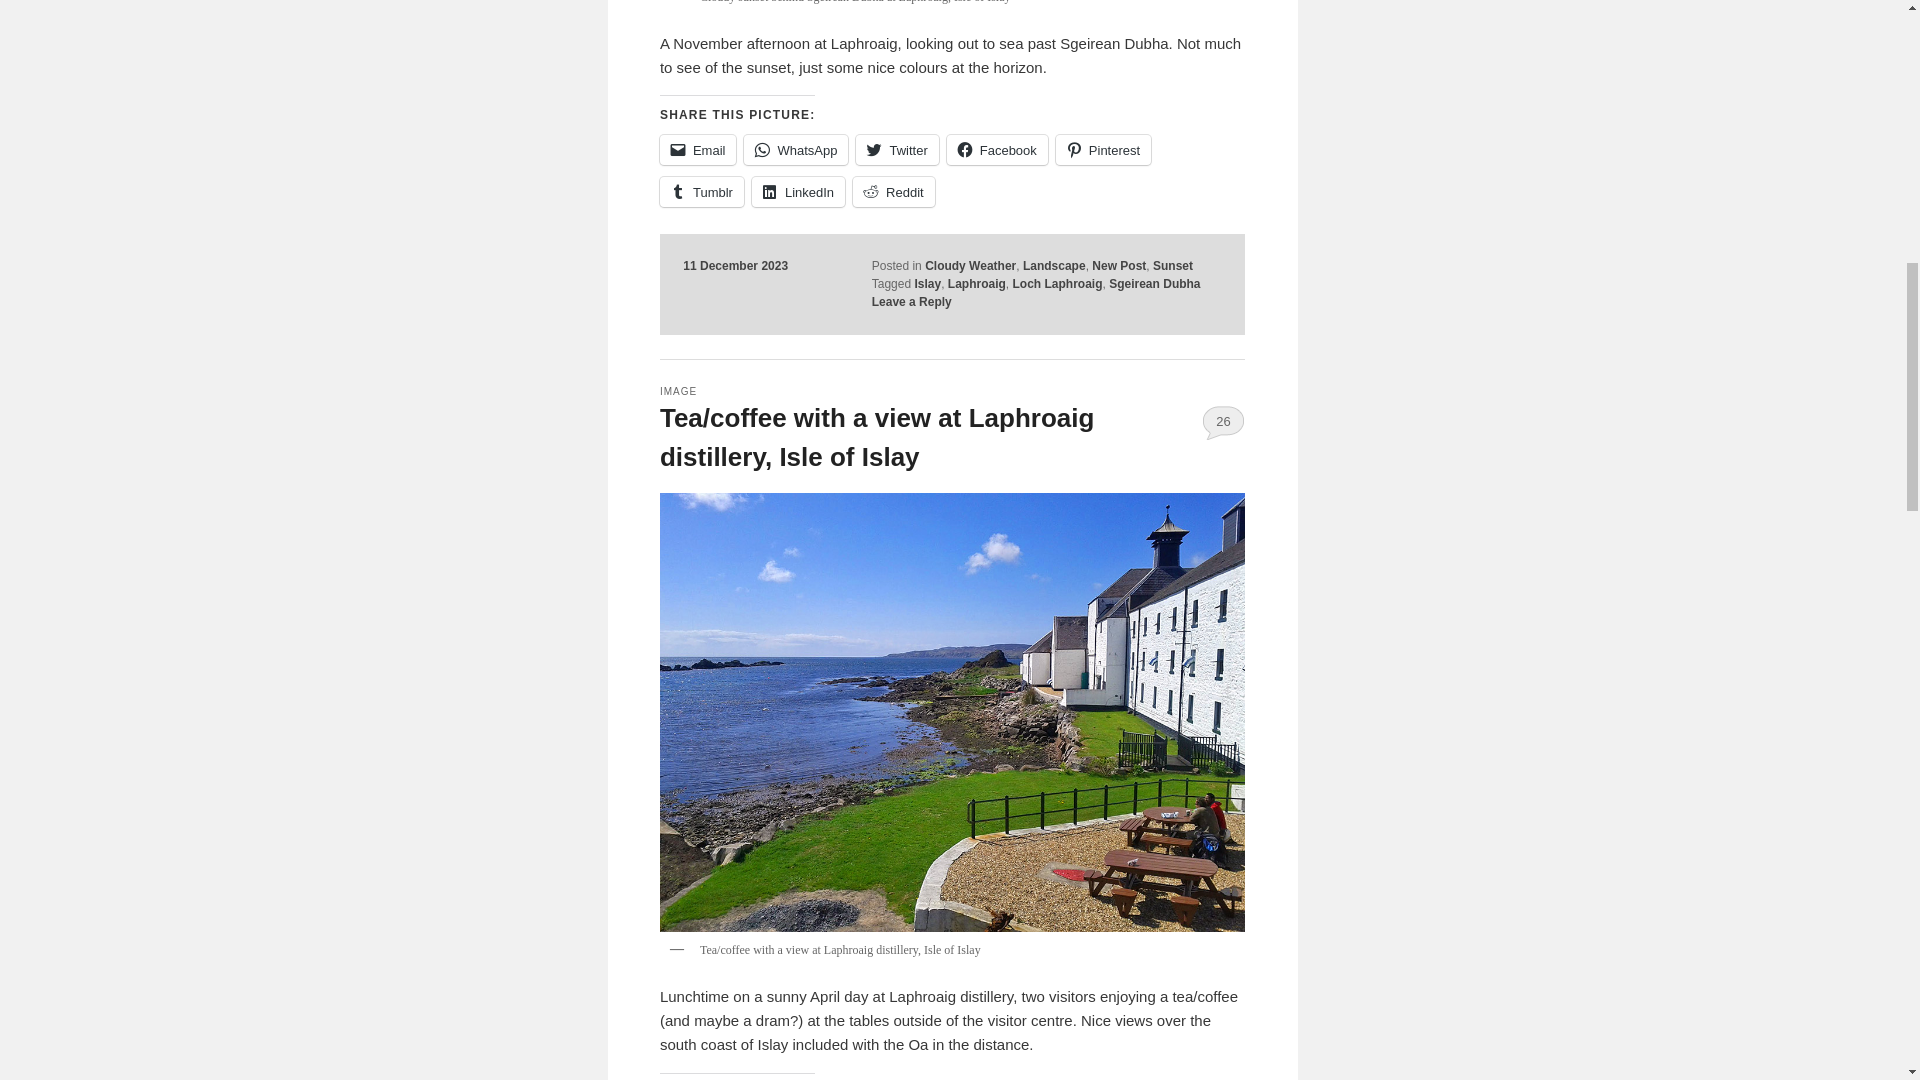 This screenshot has width=1920, height=1080. Describe the element at coordinates (1054, 266) in the screenshot. I see `Landscape` at that location.